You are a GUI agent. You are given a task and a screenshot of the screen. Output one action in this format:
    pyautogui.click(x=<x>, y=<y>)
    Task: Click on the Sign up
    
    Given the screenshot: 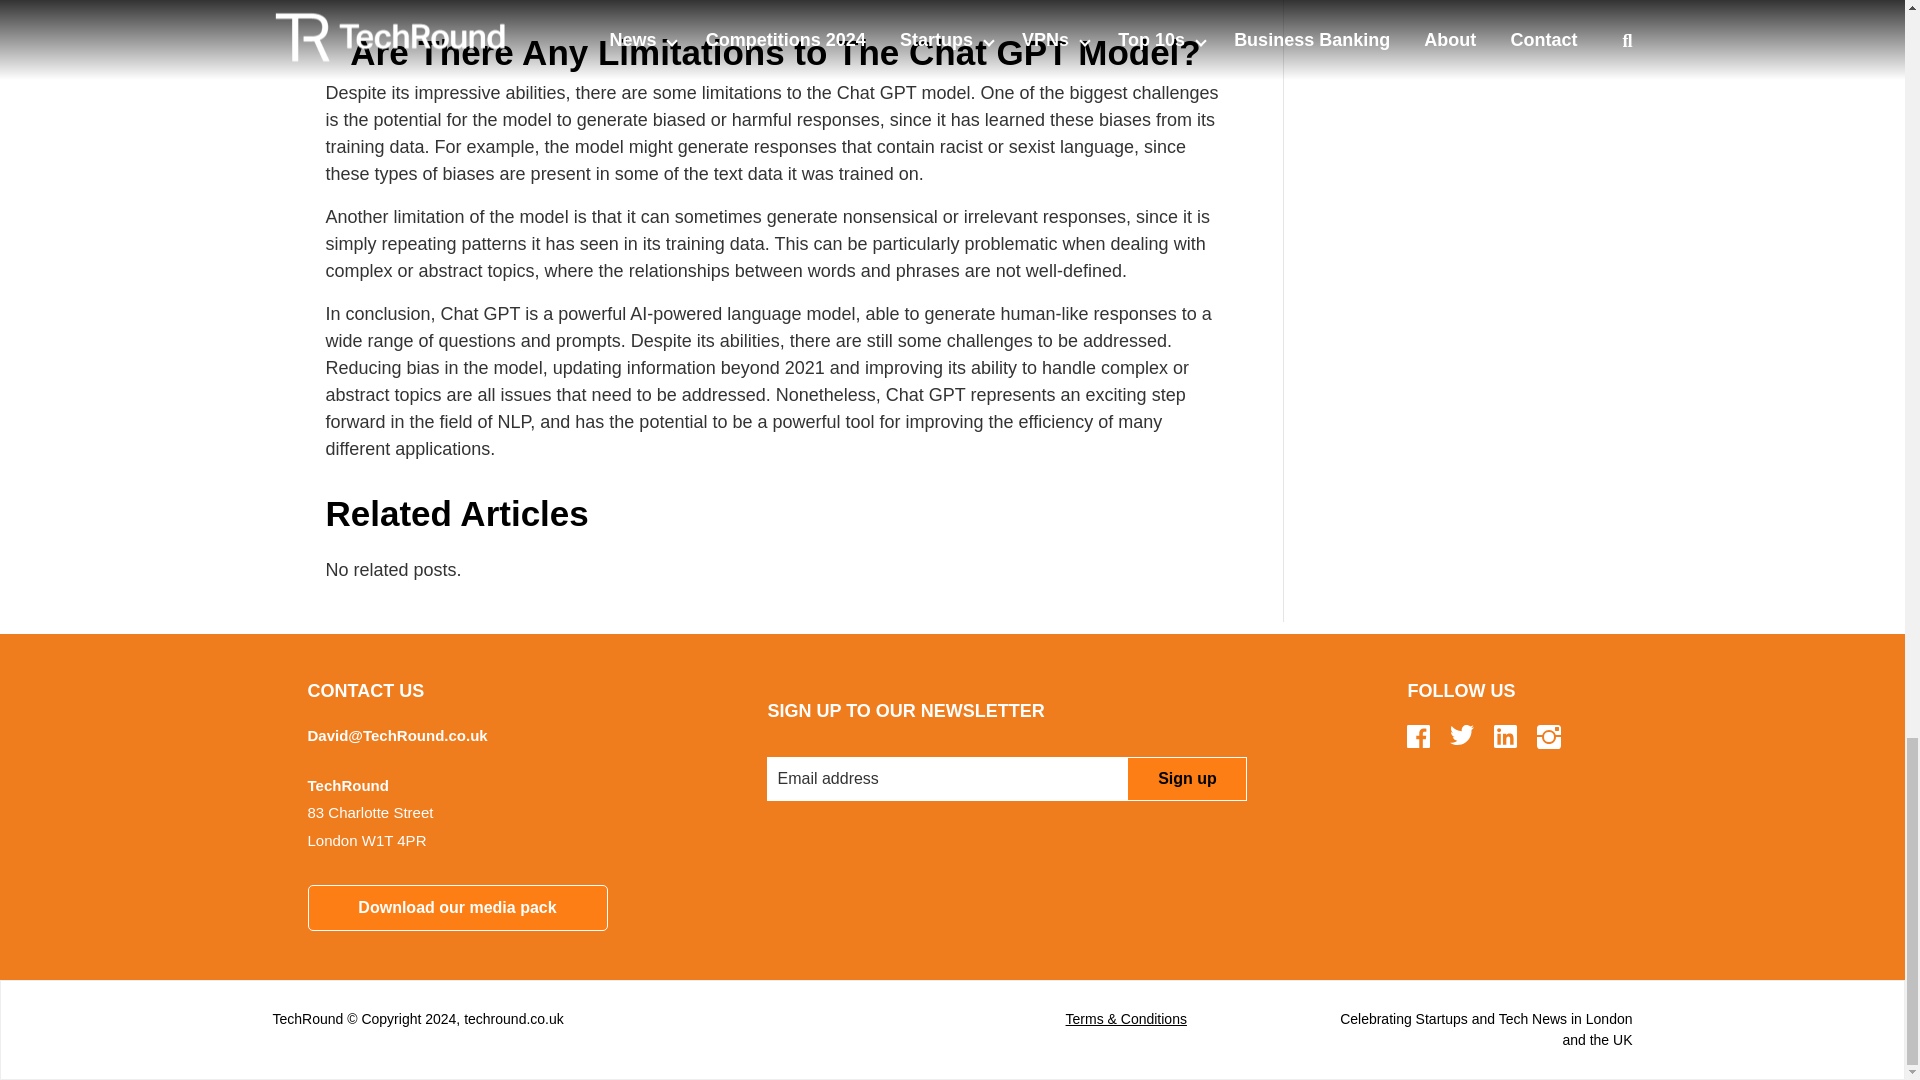 What is the action you would take?
    pyautogui.click(x=1186, y=779)
    